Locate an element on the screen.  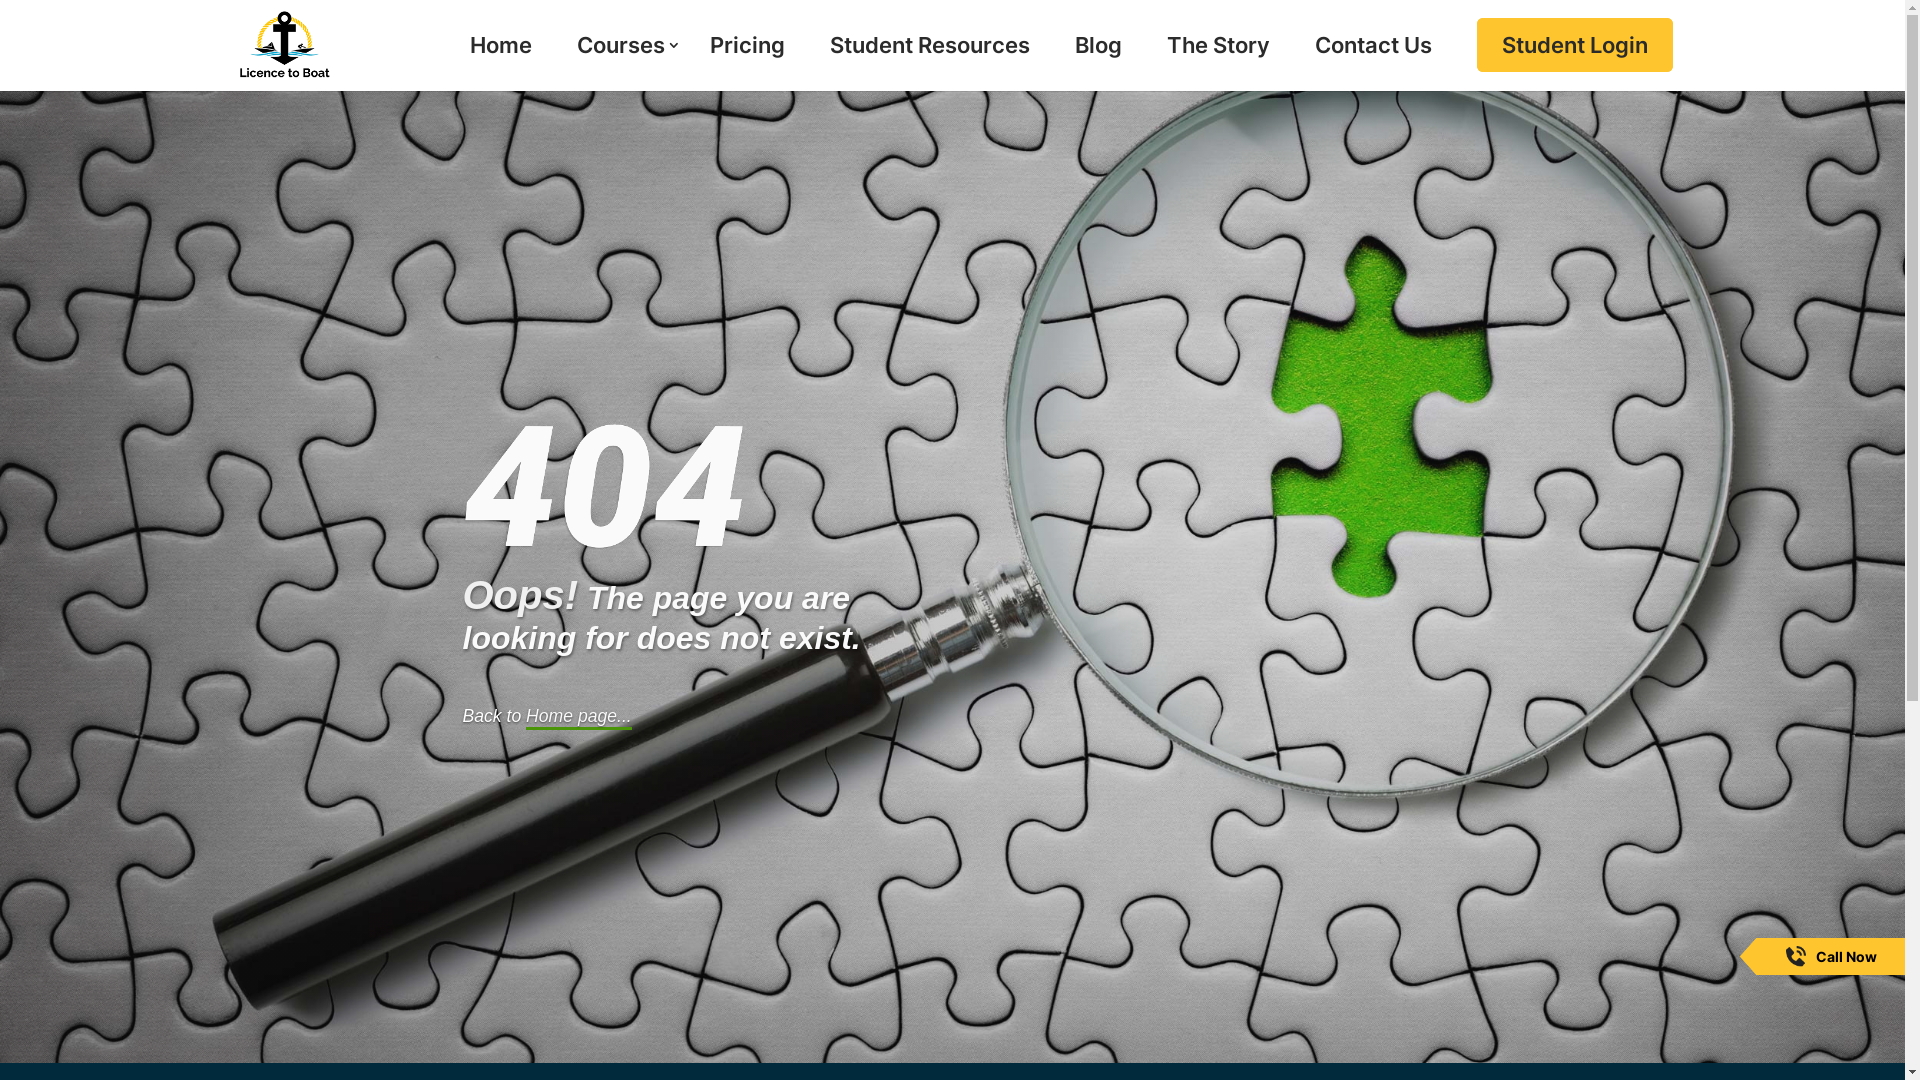
Home is located at coordinates (501, 63).